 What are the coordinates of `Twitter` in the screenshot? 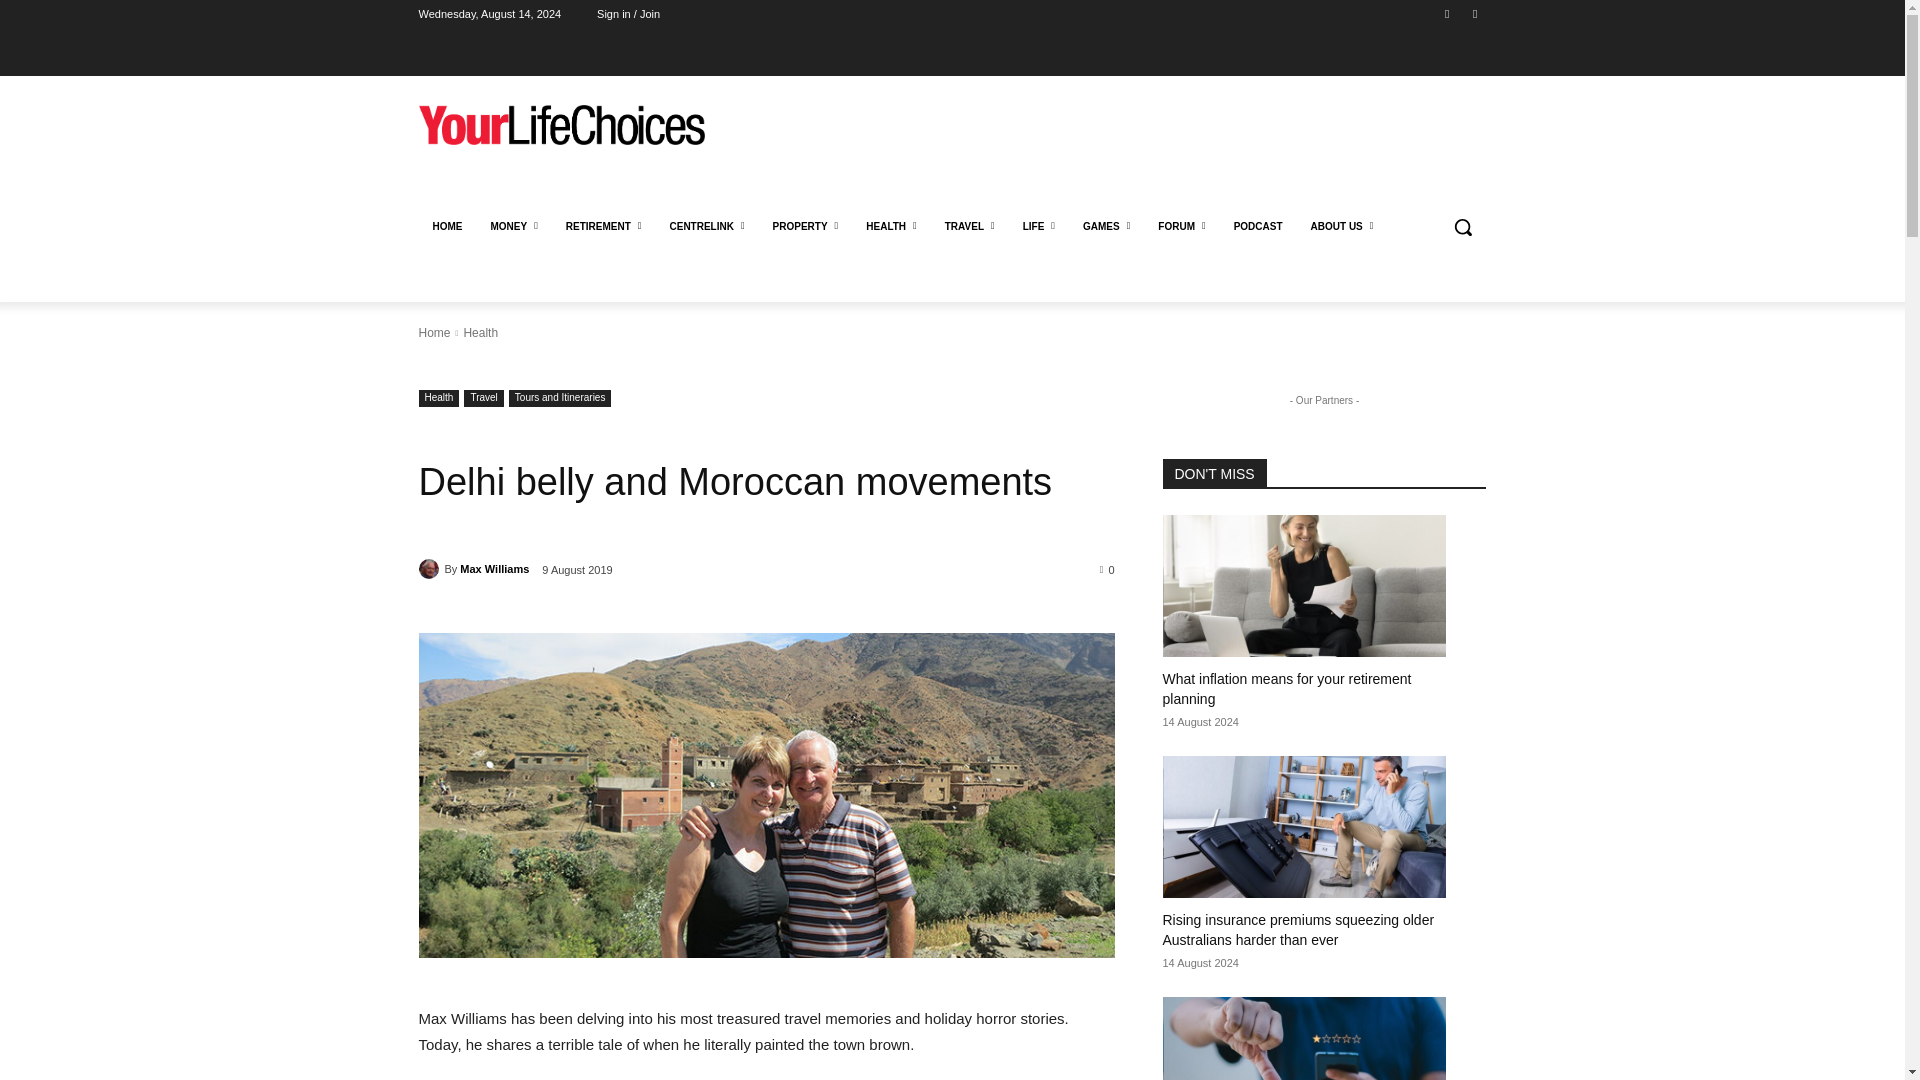 It's located at (1474, 13).